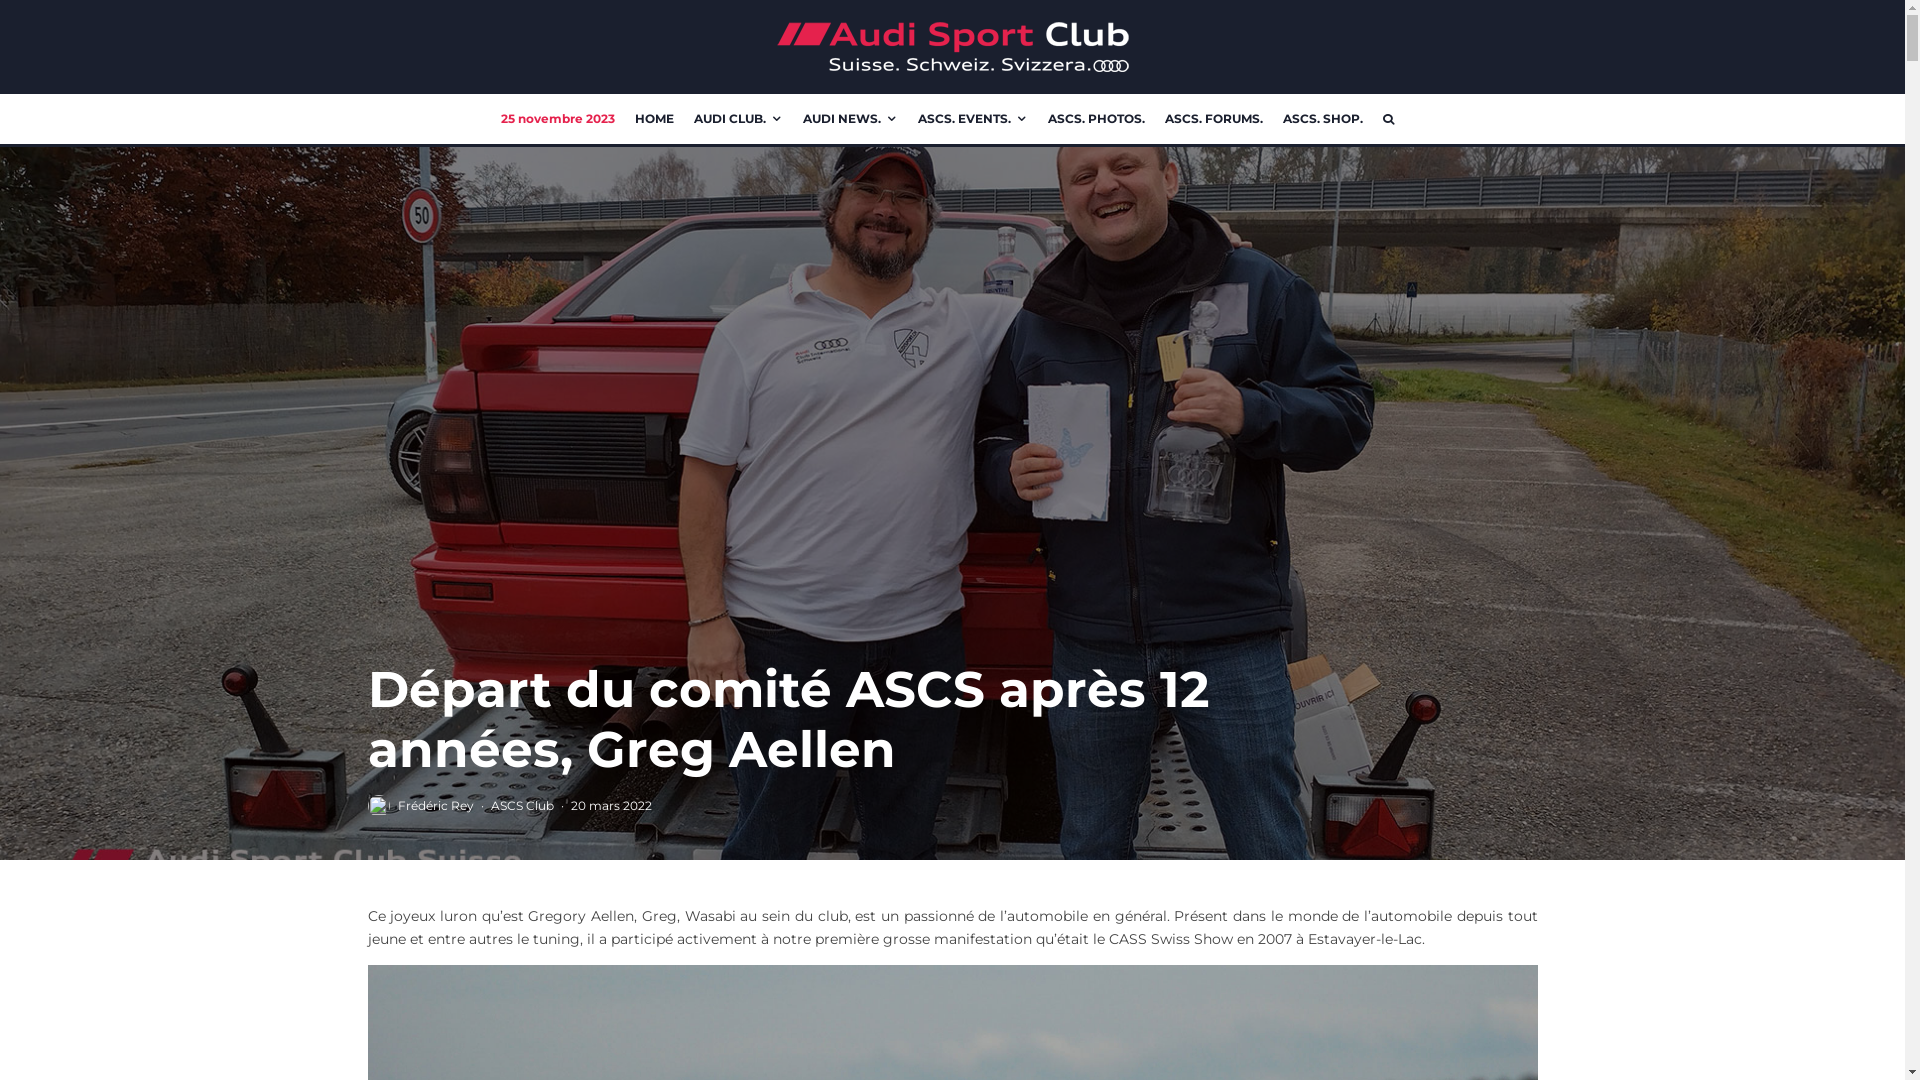  Describe the element at coordinates (1096, 119) in the screenshot. I see `ASCS. PHOTOS.` at that location.